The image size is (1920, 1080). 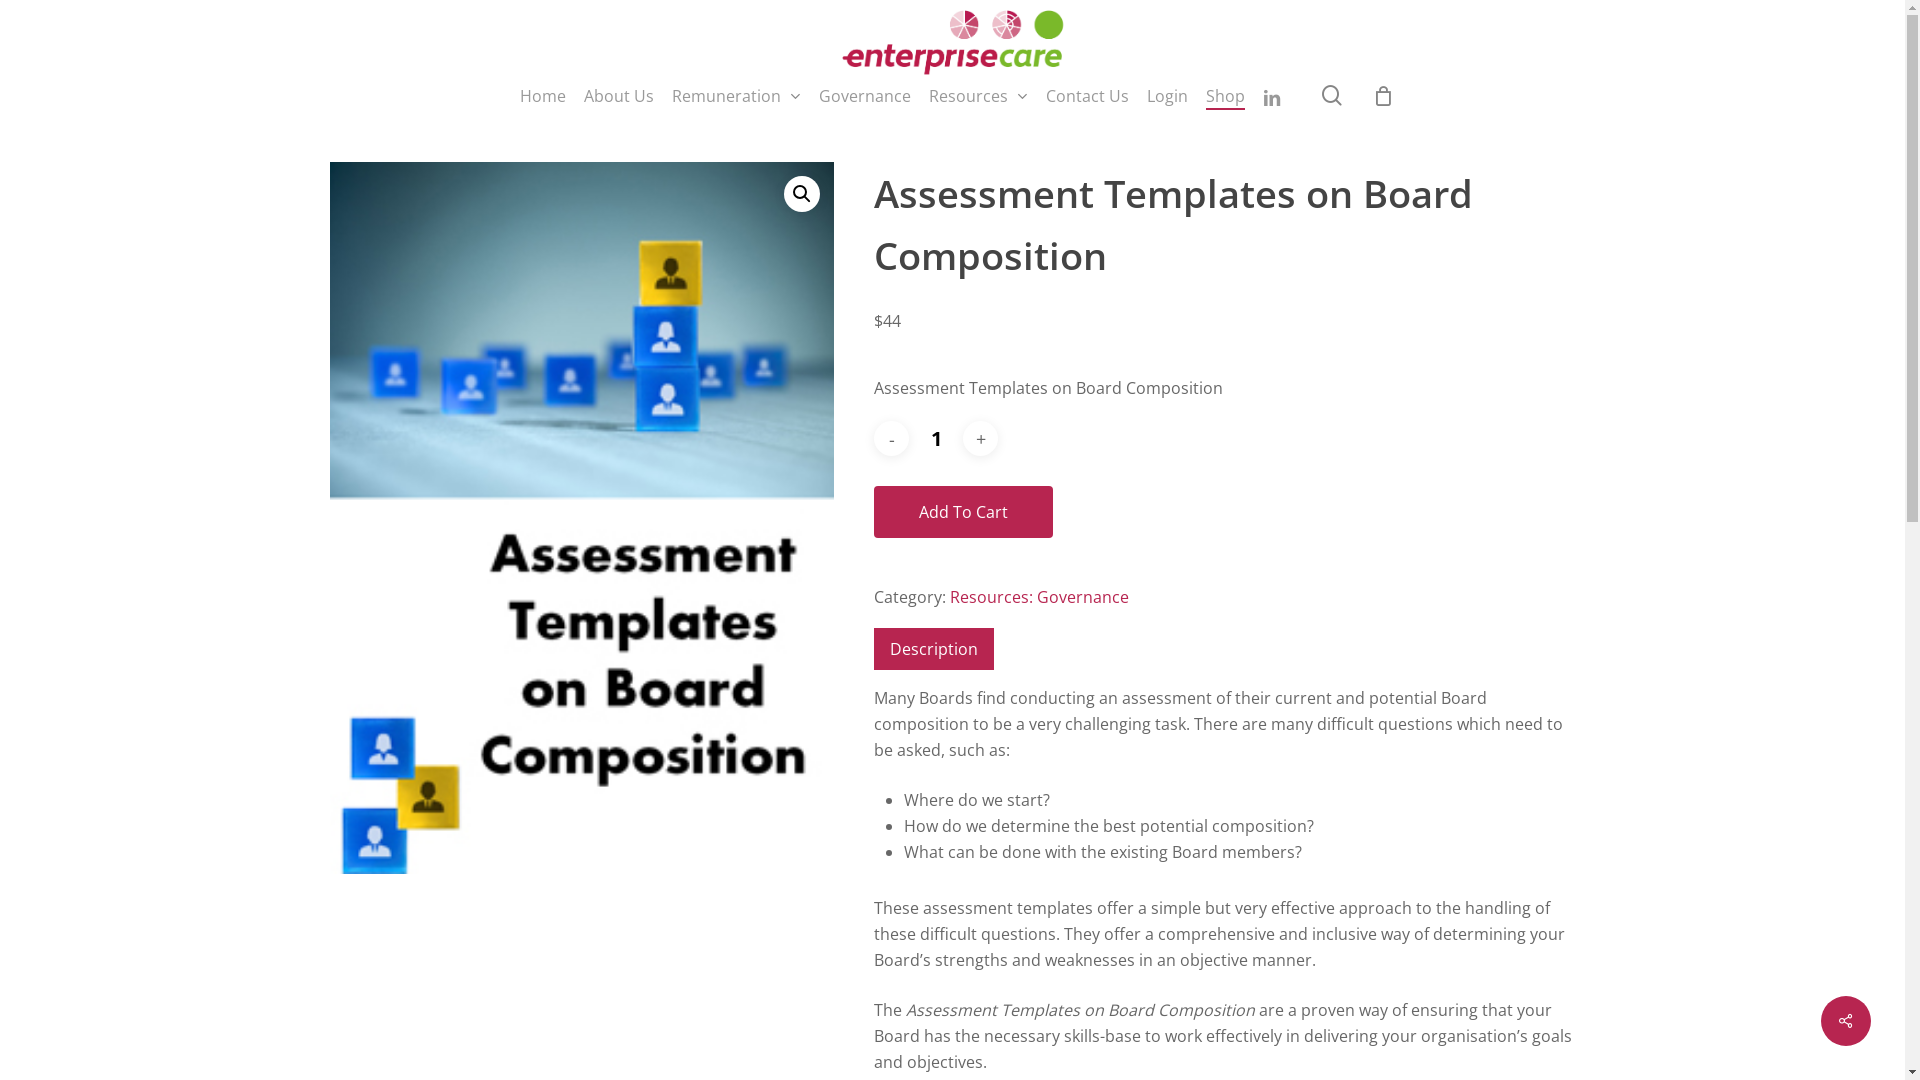 What do you see at coordinates (1040, 597) in the screenshot?
I see `Resources: Governance` at bounding box center [1040, 597].